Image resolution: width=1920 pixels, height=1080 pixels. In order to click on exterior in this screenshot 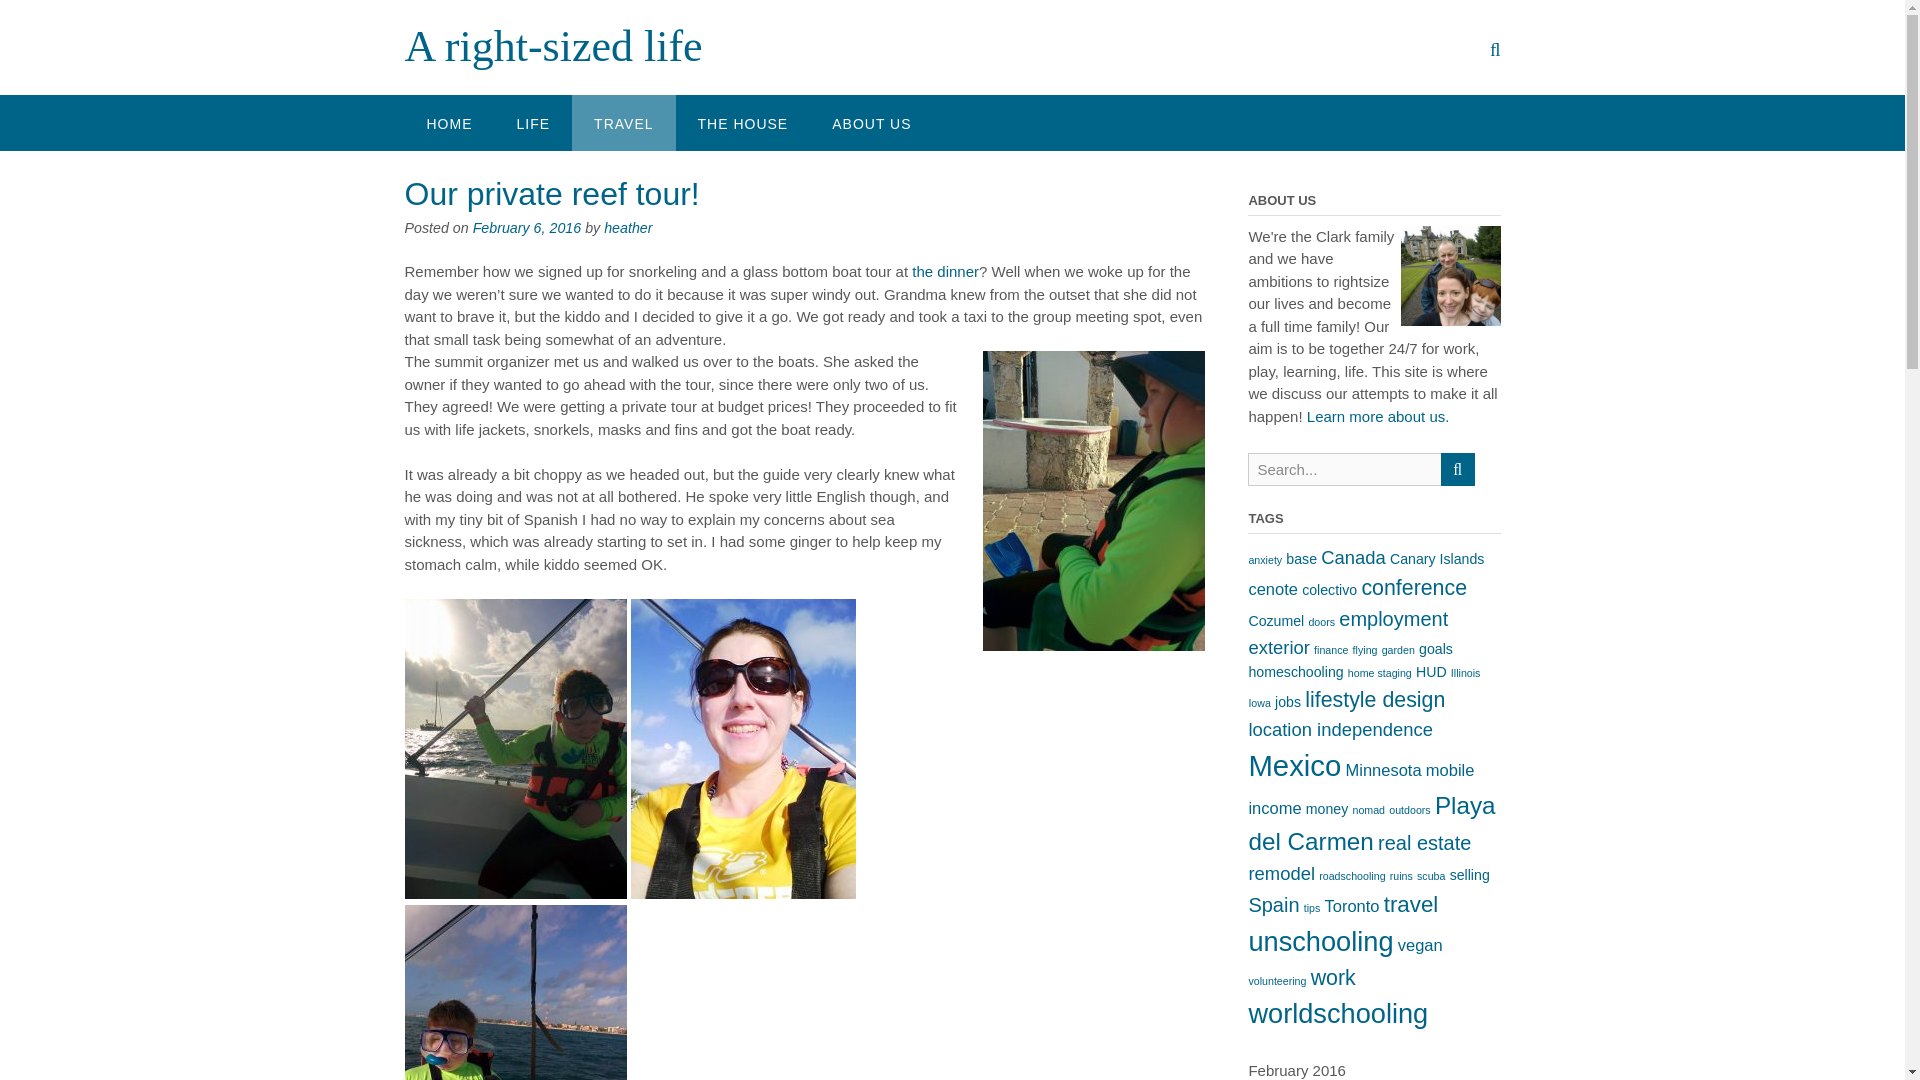, I will do `click(1278, 647)`.